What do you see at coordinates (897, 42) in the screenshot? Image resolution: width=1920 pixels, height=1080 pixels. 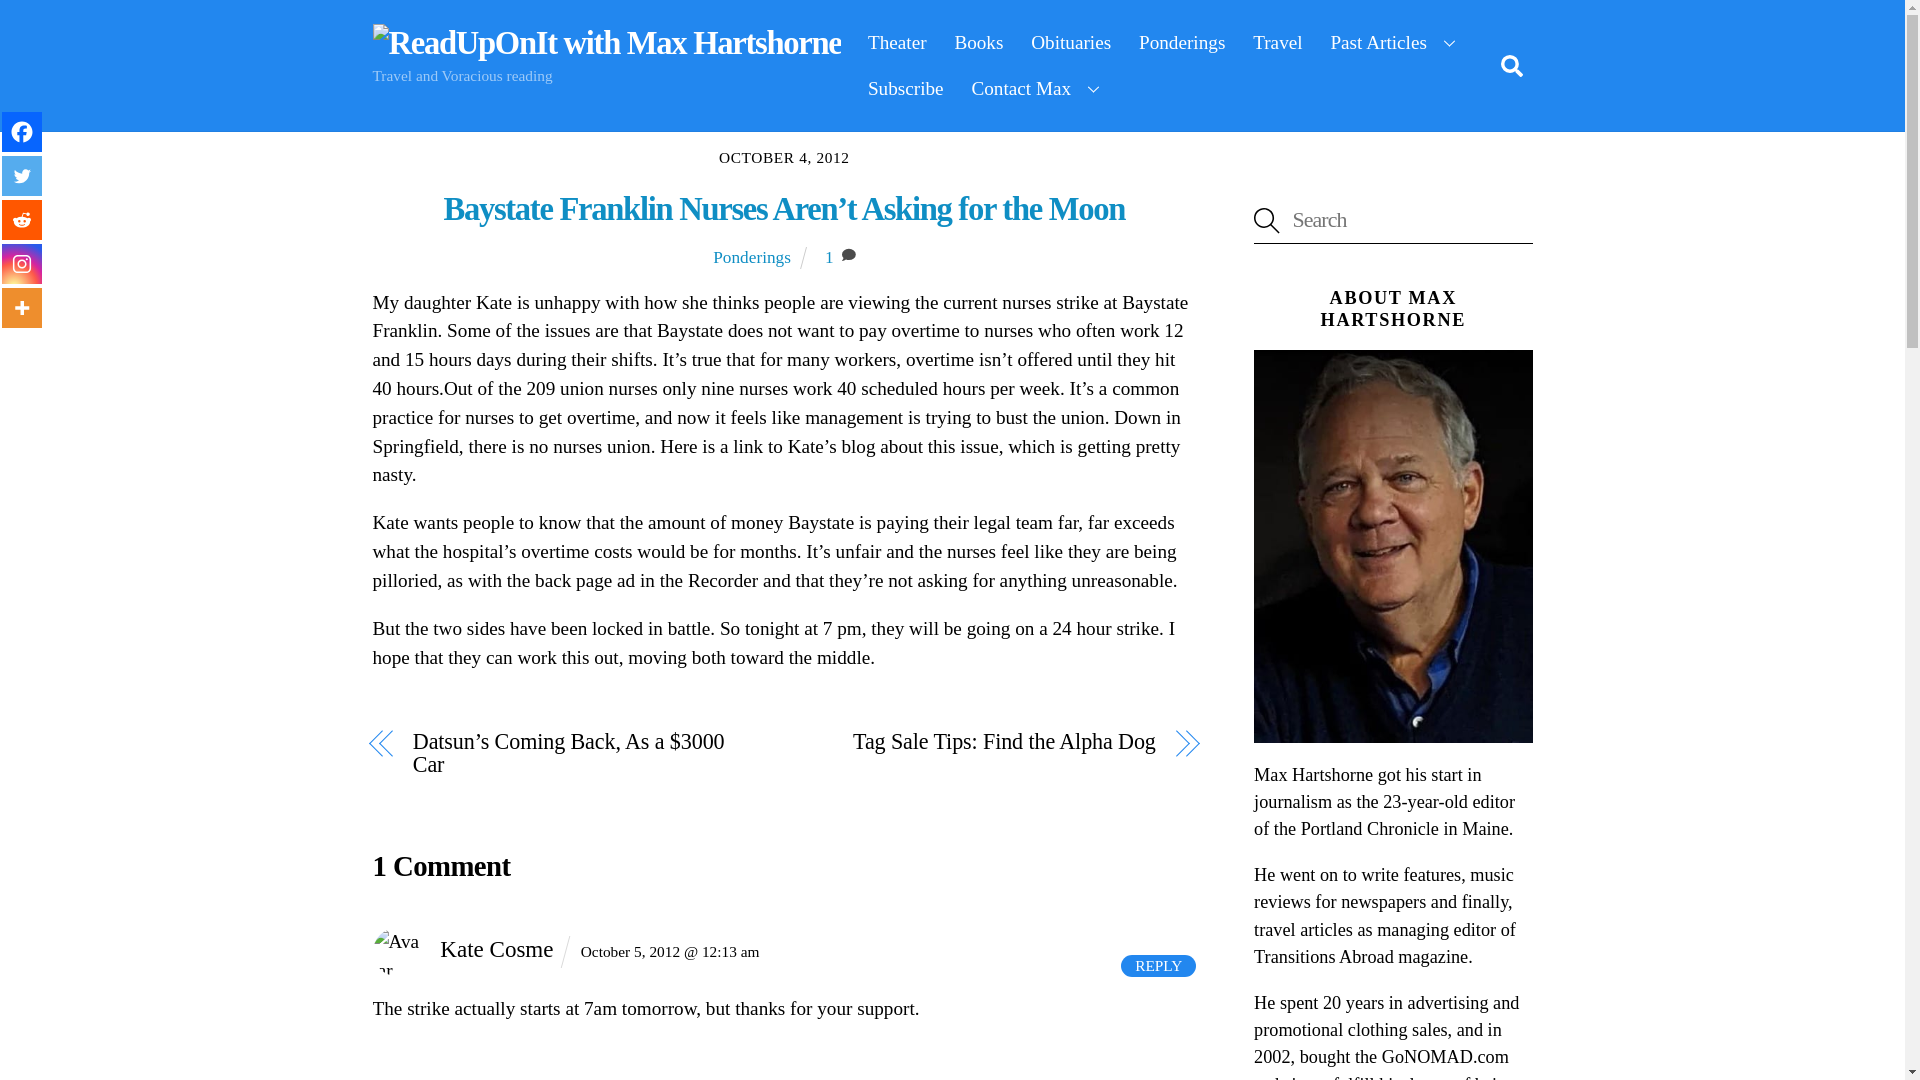 I see `Theater` at bounding box center [897, 42].